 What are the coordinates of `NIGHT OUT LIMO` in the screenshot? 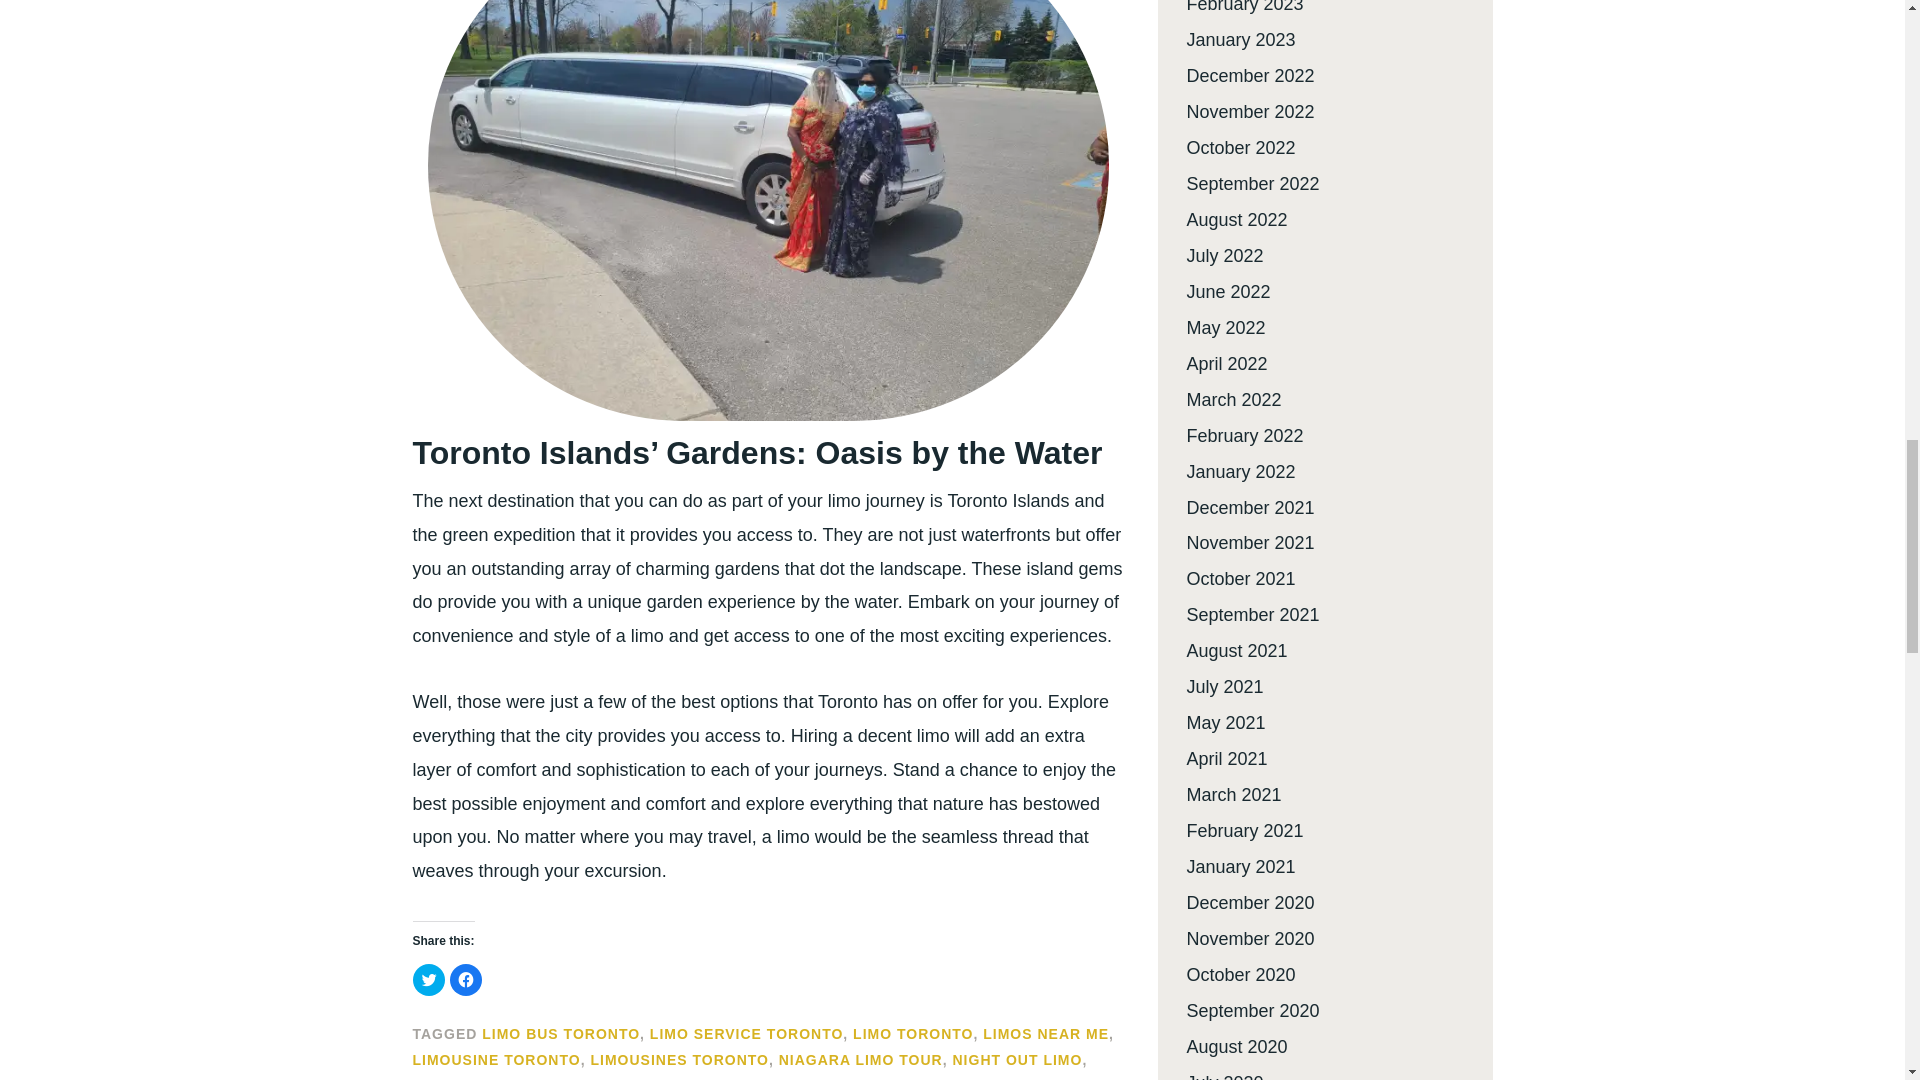 It's located at (1017, 1060).